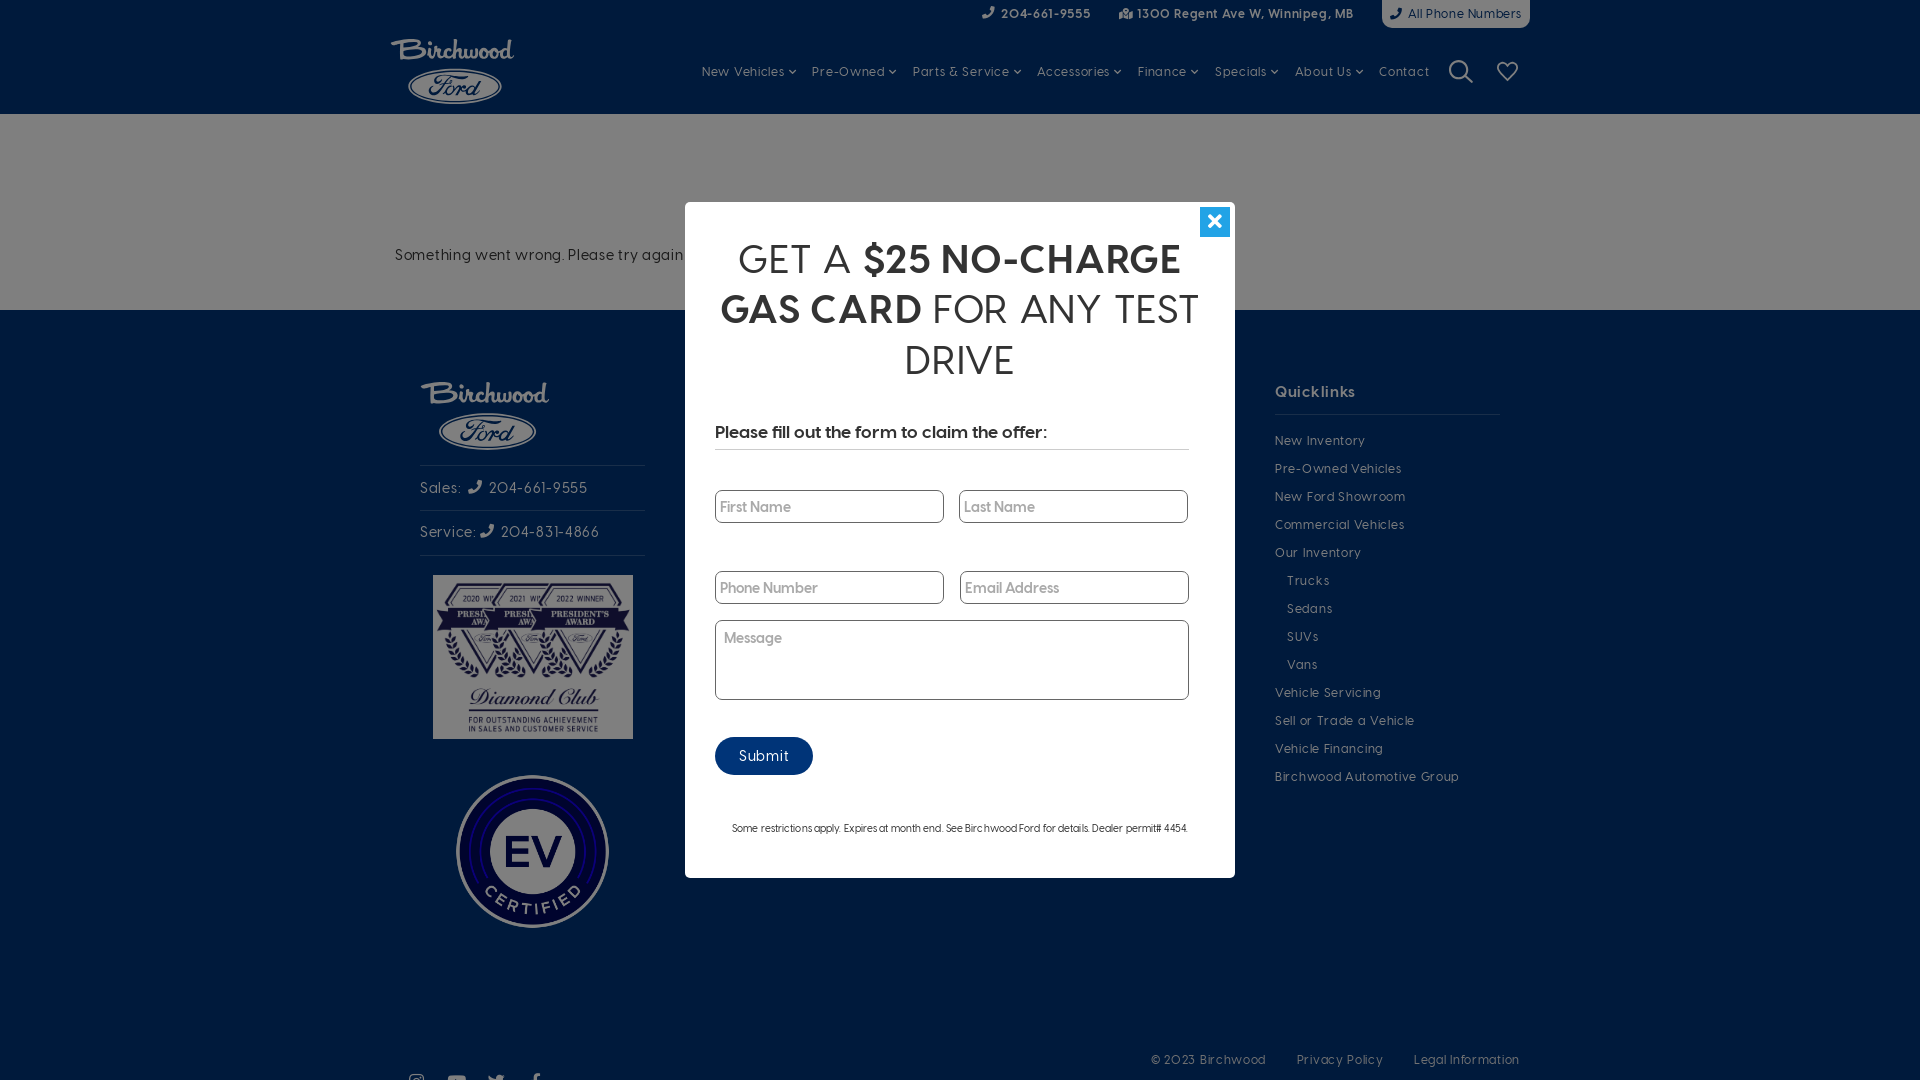 The height and width of the screenshot is (1080, 1920). I want to click on Careers, so click(1102, 633).